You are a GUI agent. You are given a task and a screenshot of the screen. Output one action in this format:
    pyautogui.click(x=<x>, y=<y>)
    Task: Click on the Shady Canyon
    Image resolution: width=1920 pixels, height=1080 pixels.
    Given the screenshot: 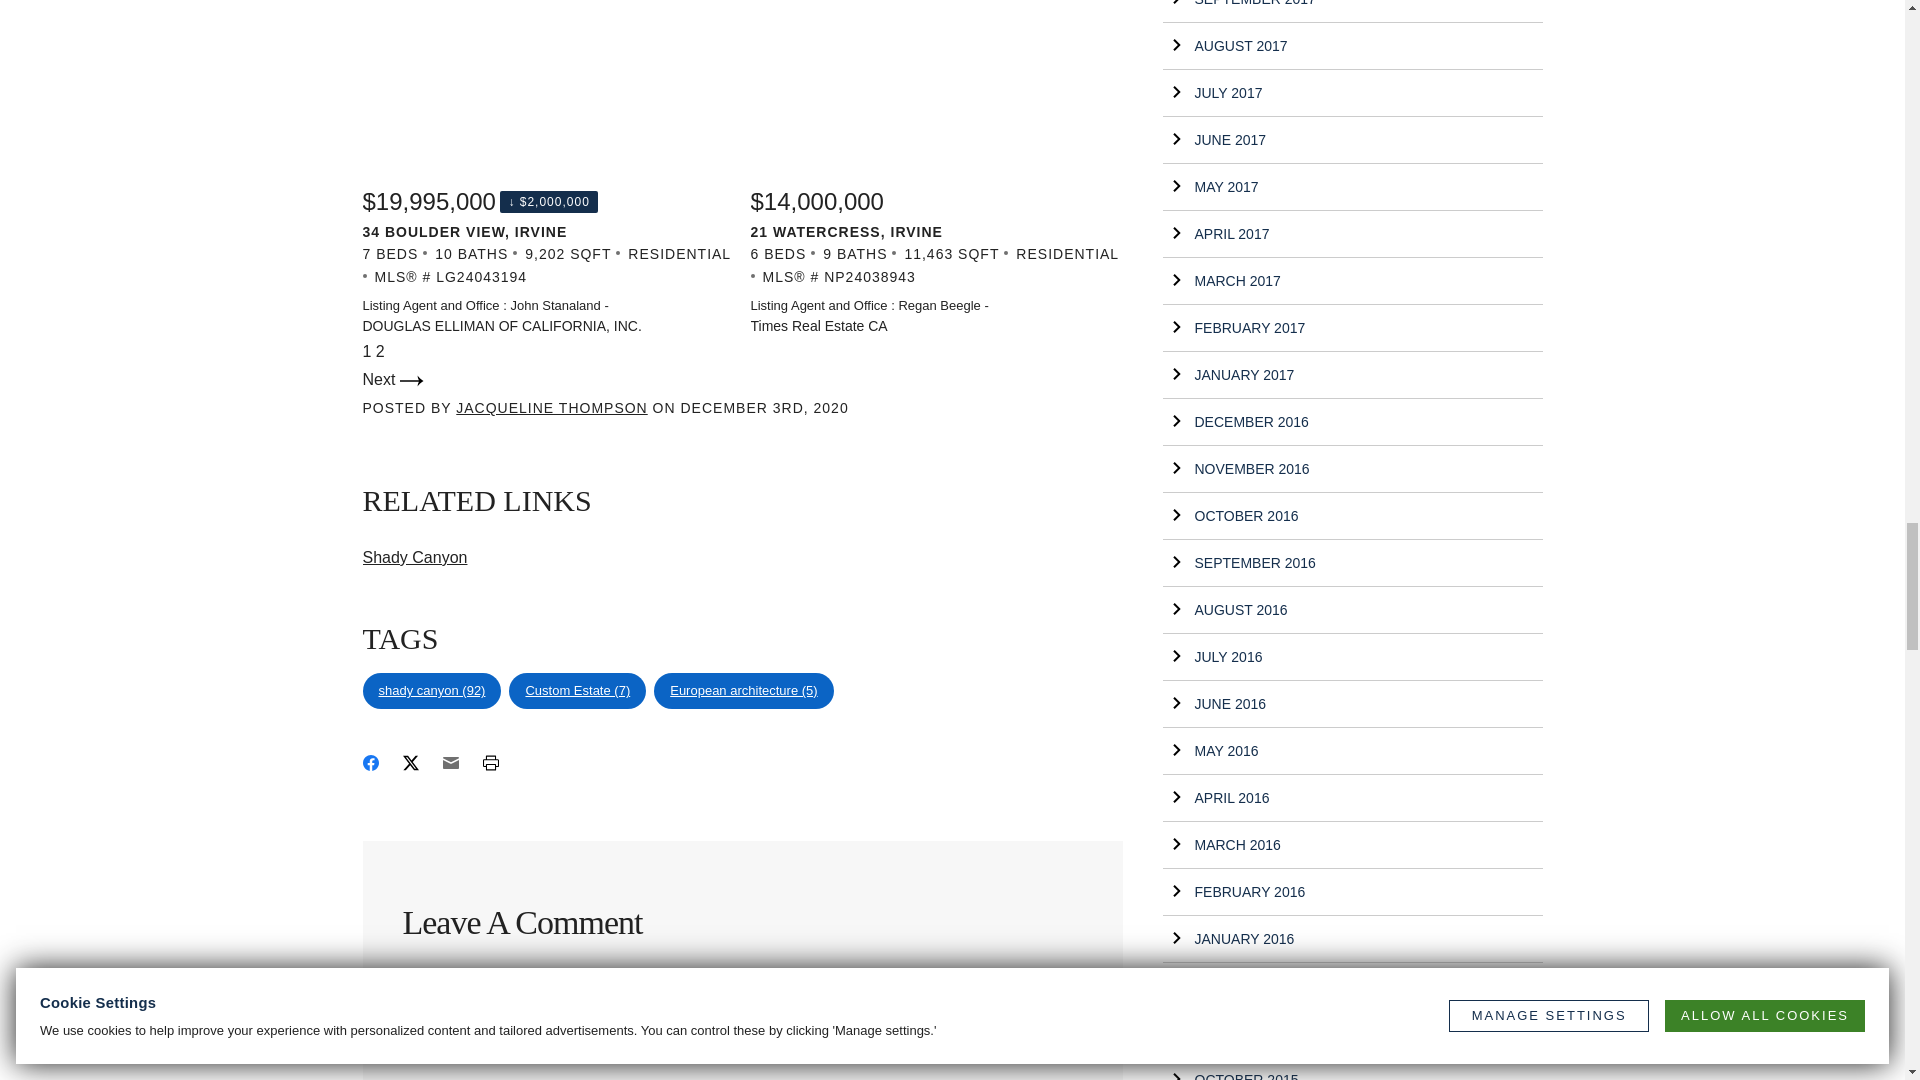 What is the action you would take?
    pyautogui.click(x=414, y=556)
    